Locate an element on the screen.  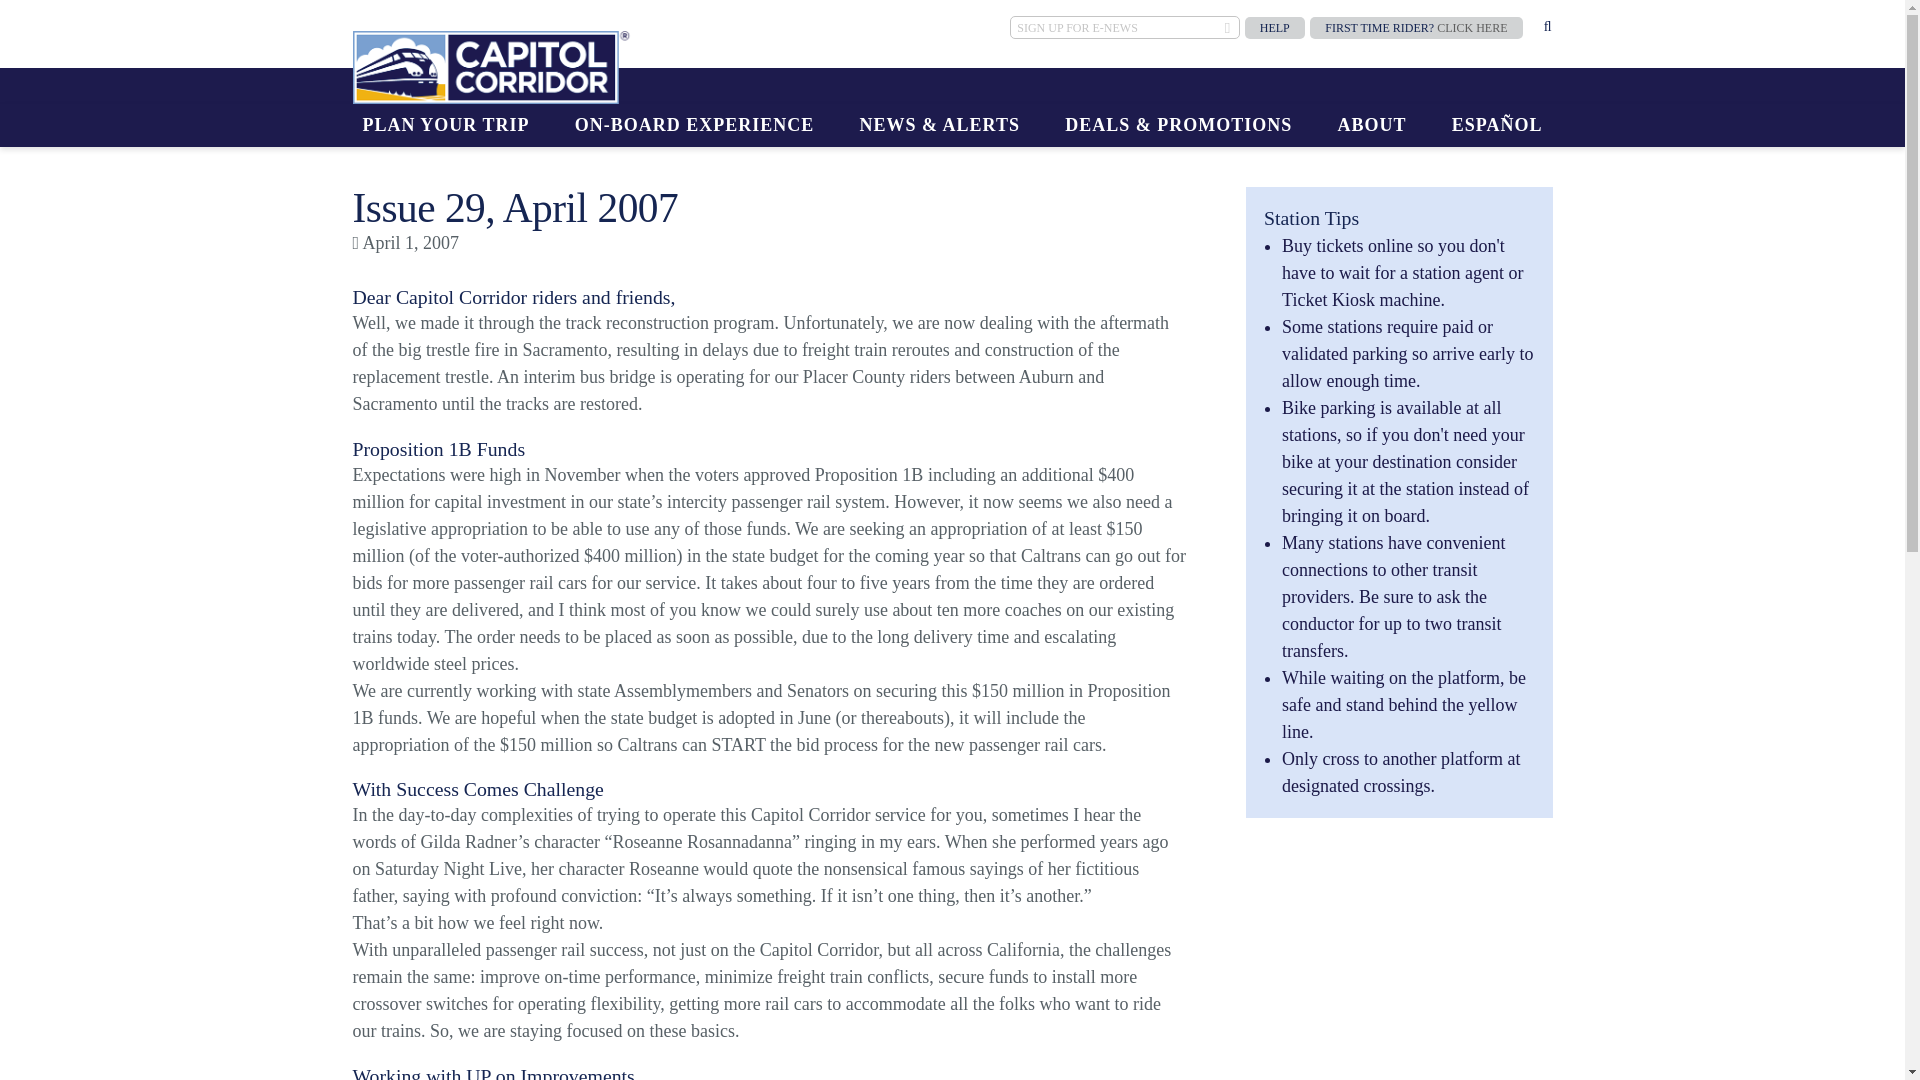
HELP is located at coordinates (1274, 28).